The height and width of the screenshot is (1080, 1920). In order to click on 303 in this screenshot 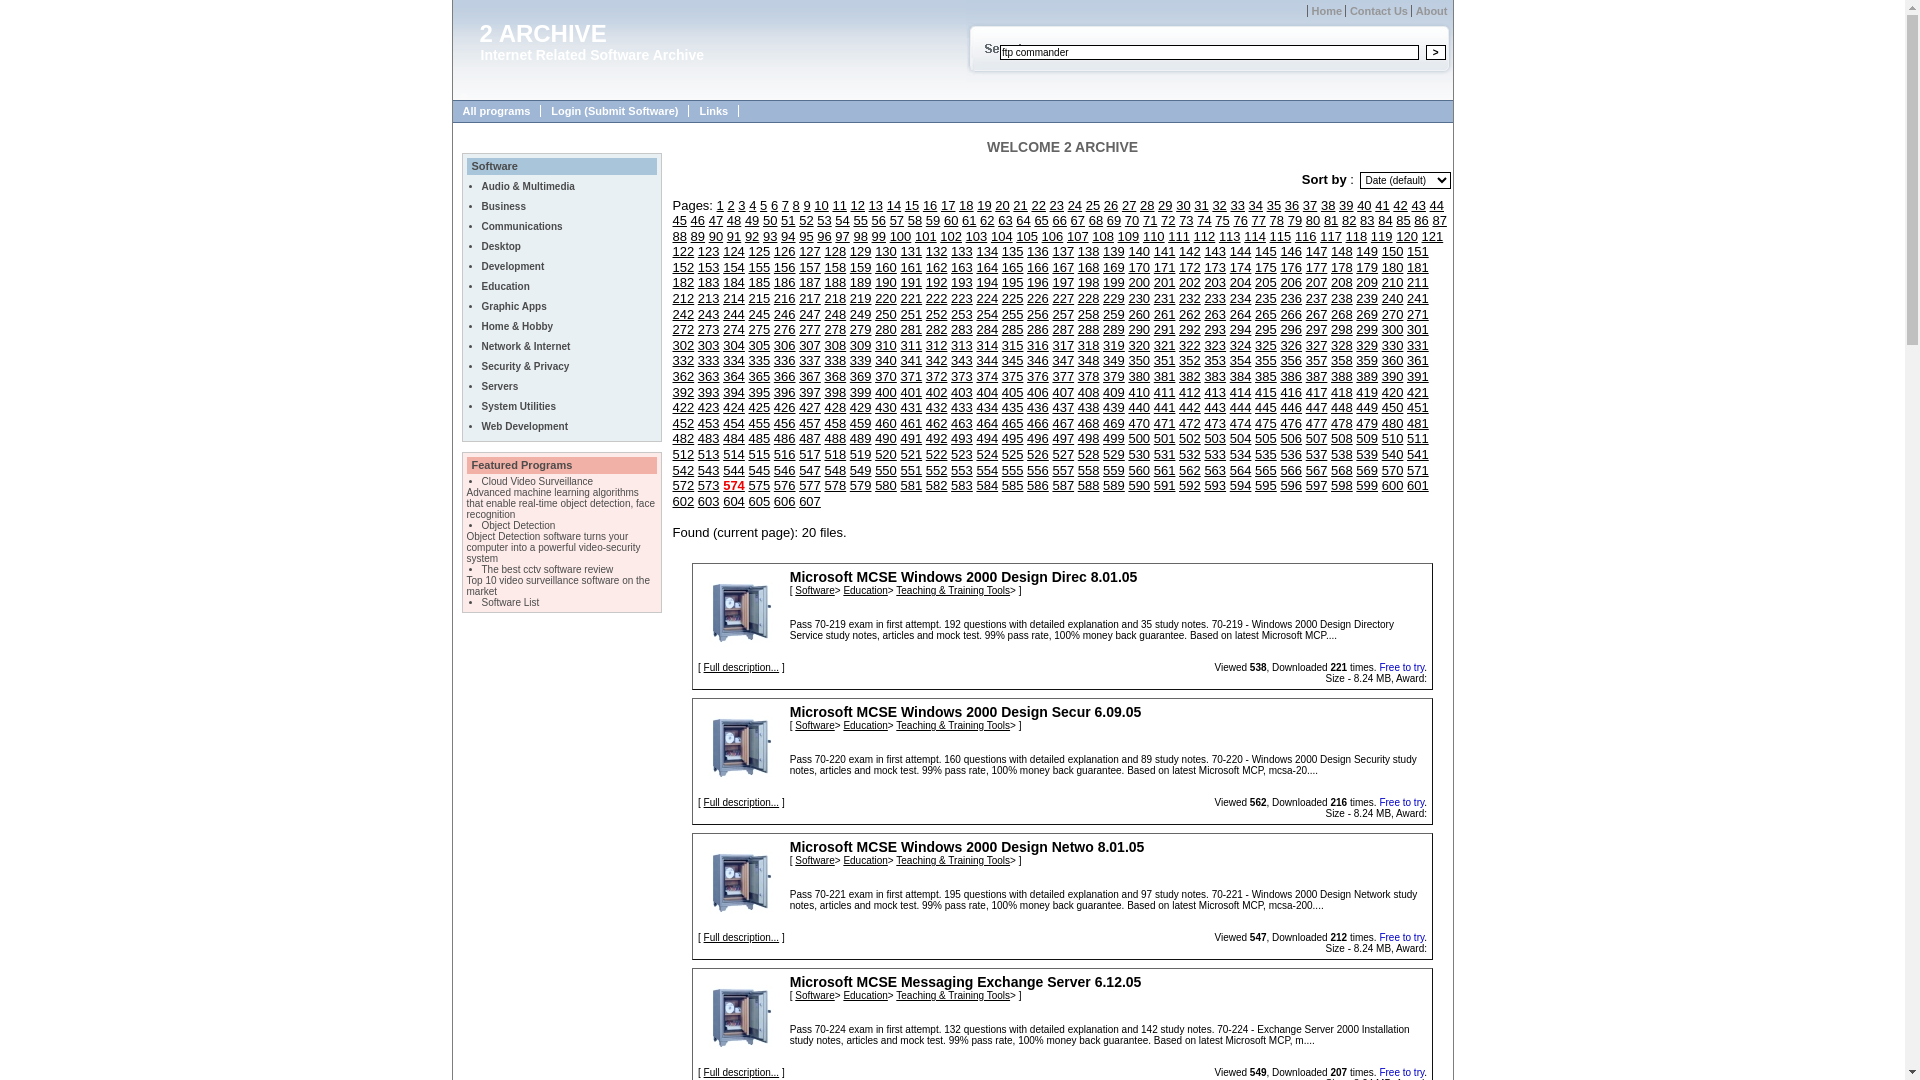, I will do `click(709, 346)`.